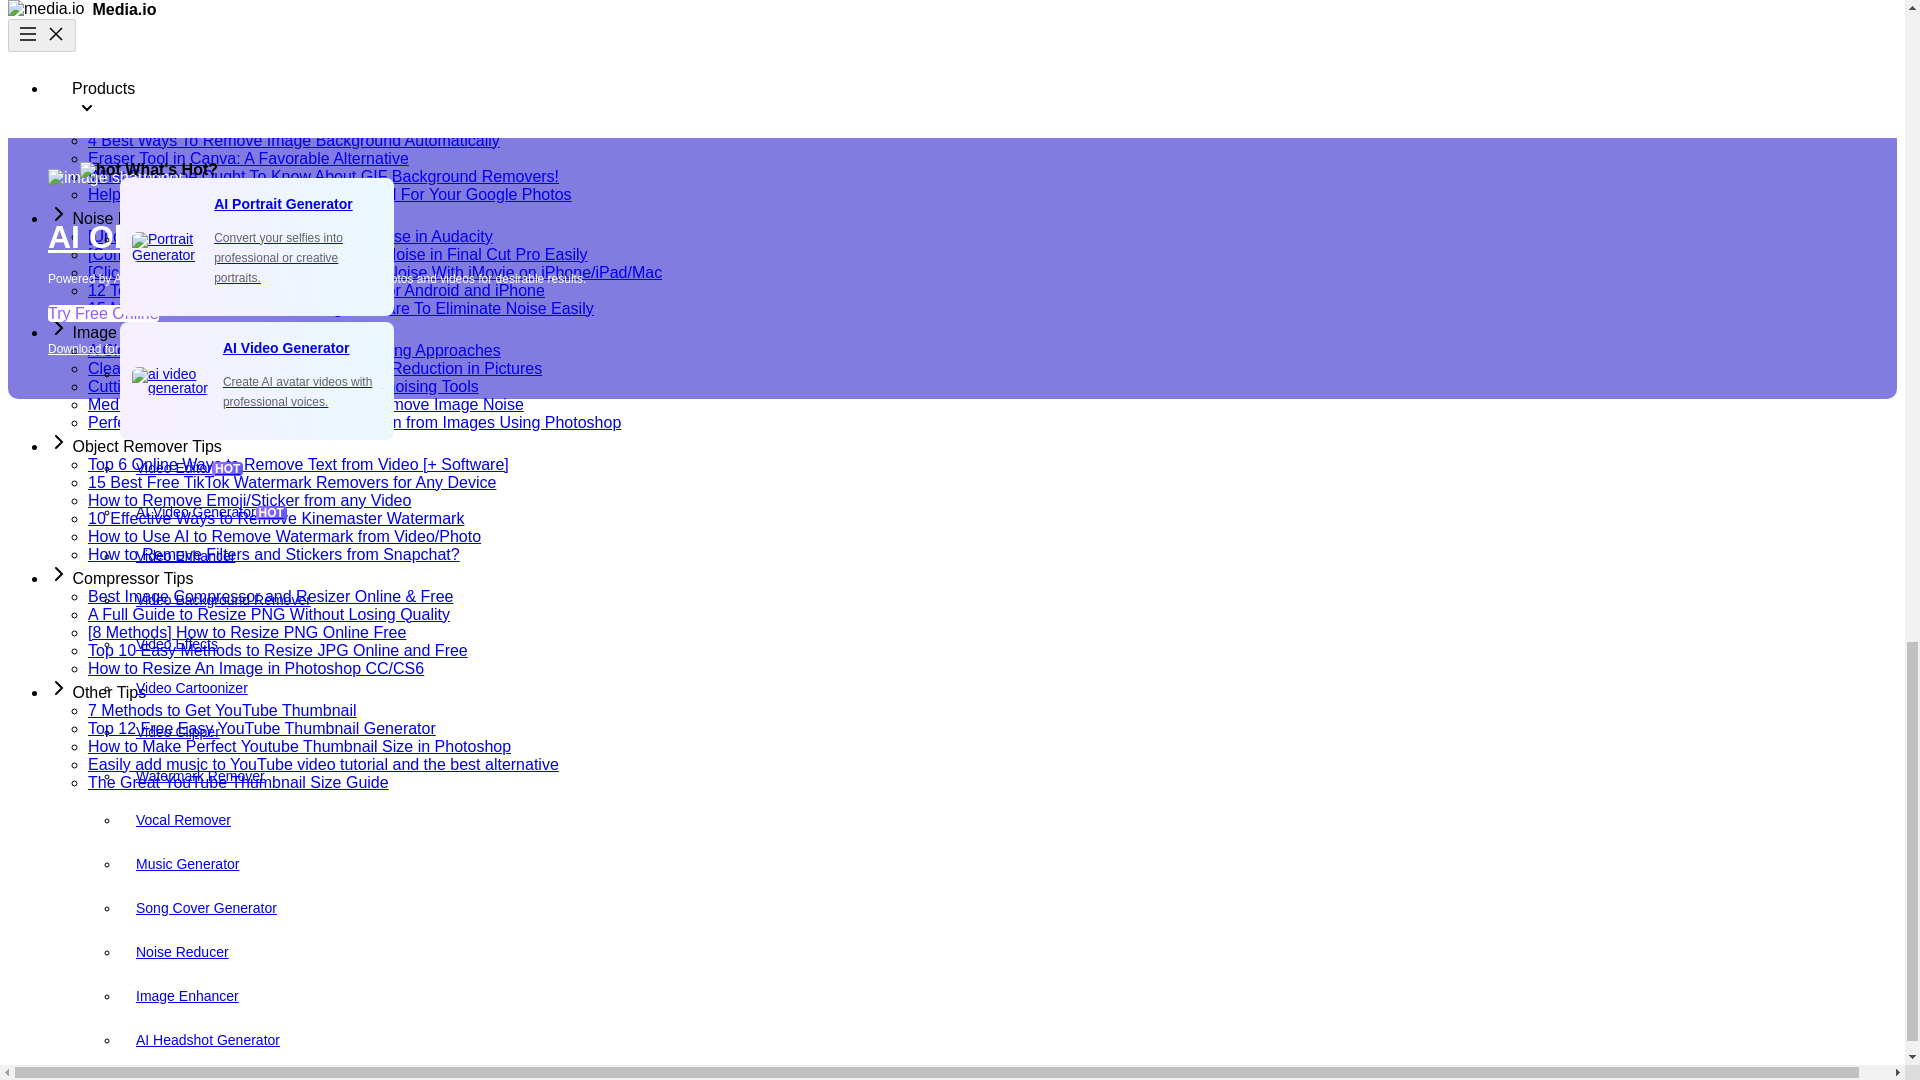 The height and width of the screenshot is (1080, 1920). What do you see at coordinates (307, 348) in the screenshot?
I see `Face Editor` at bounding box center [307, 348].